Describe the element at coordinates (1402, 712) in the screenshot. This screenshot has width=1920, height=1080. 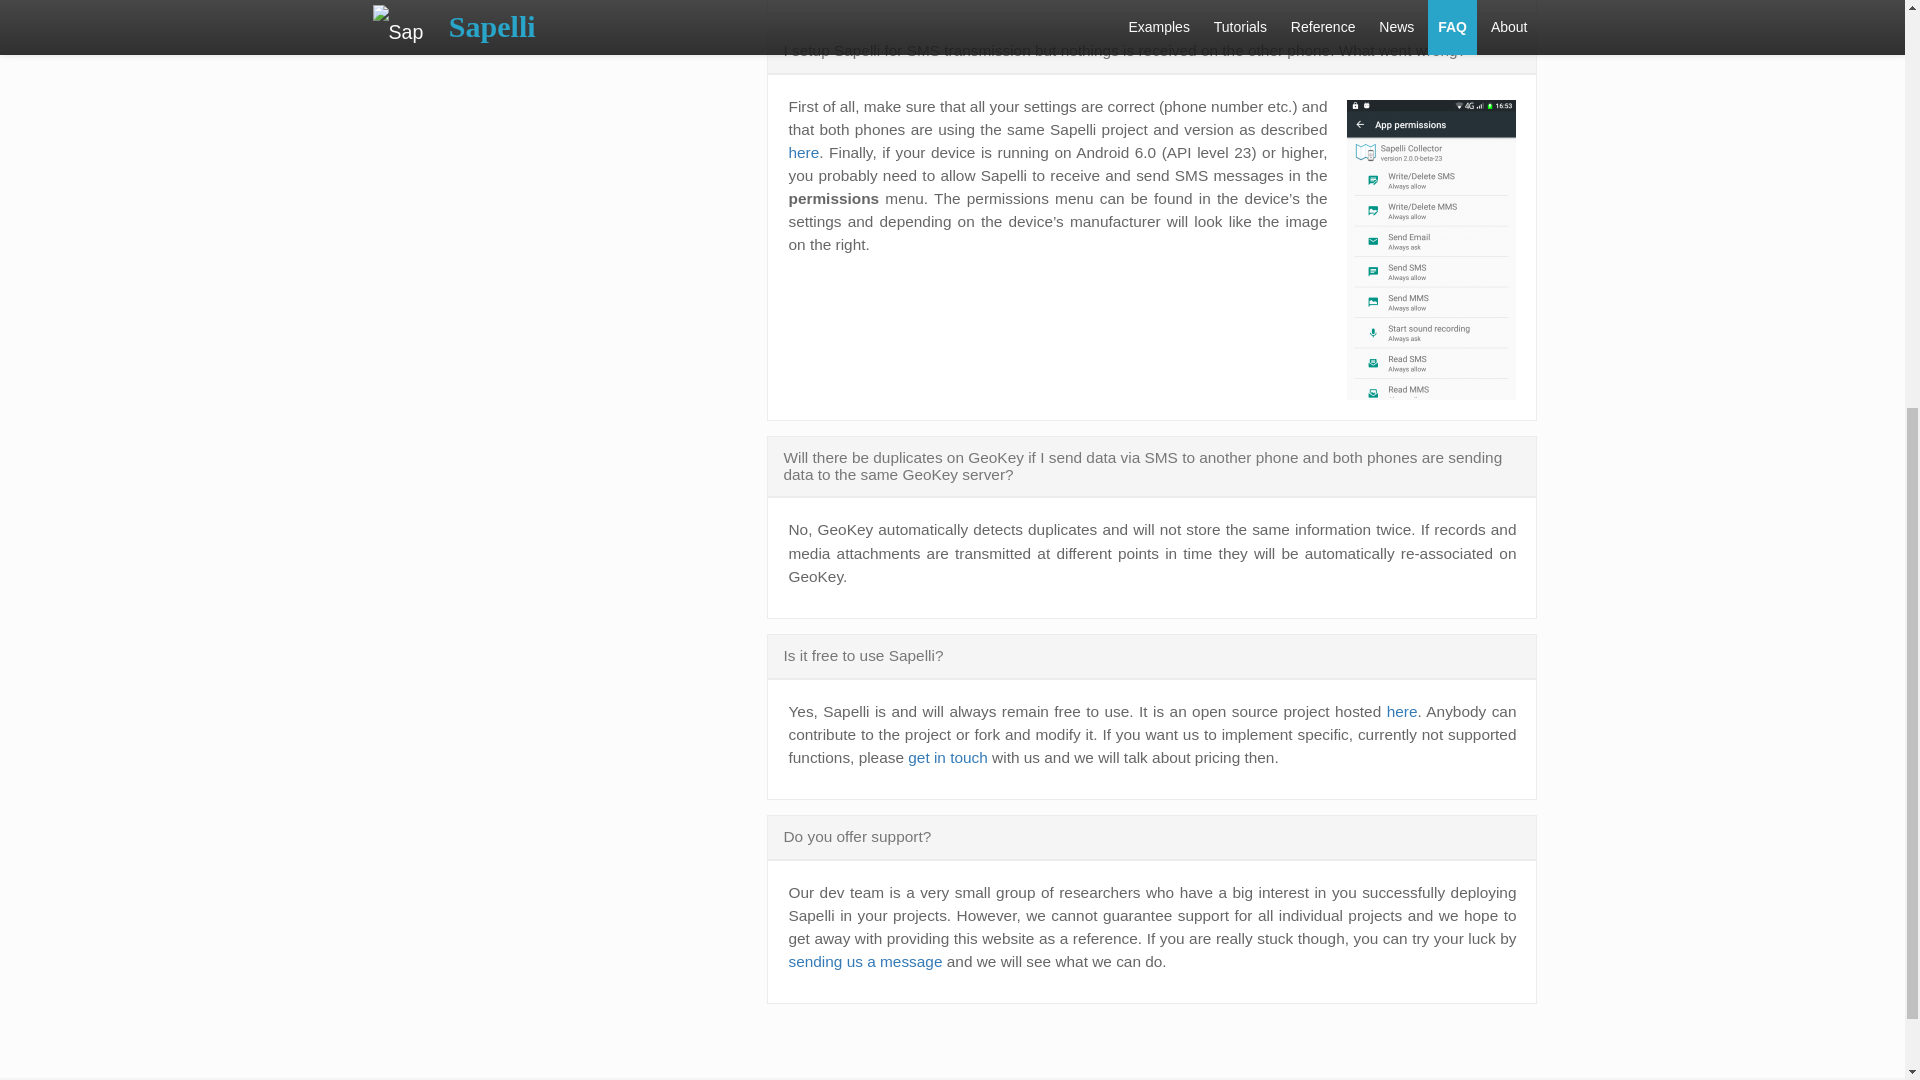
I see `here` at that location.